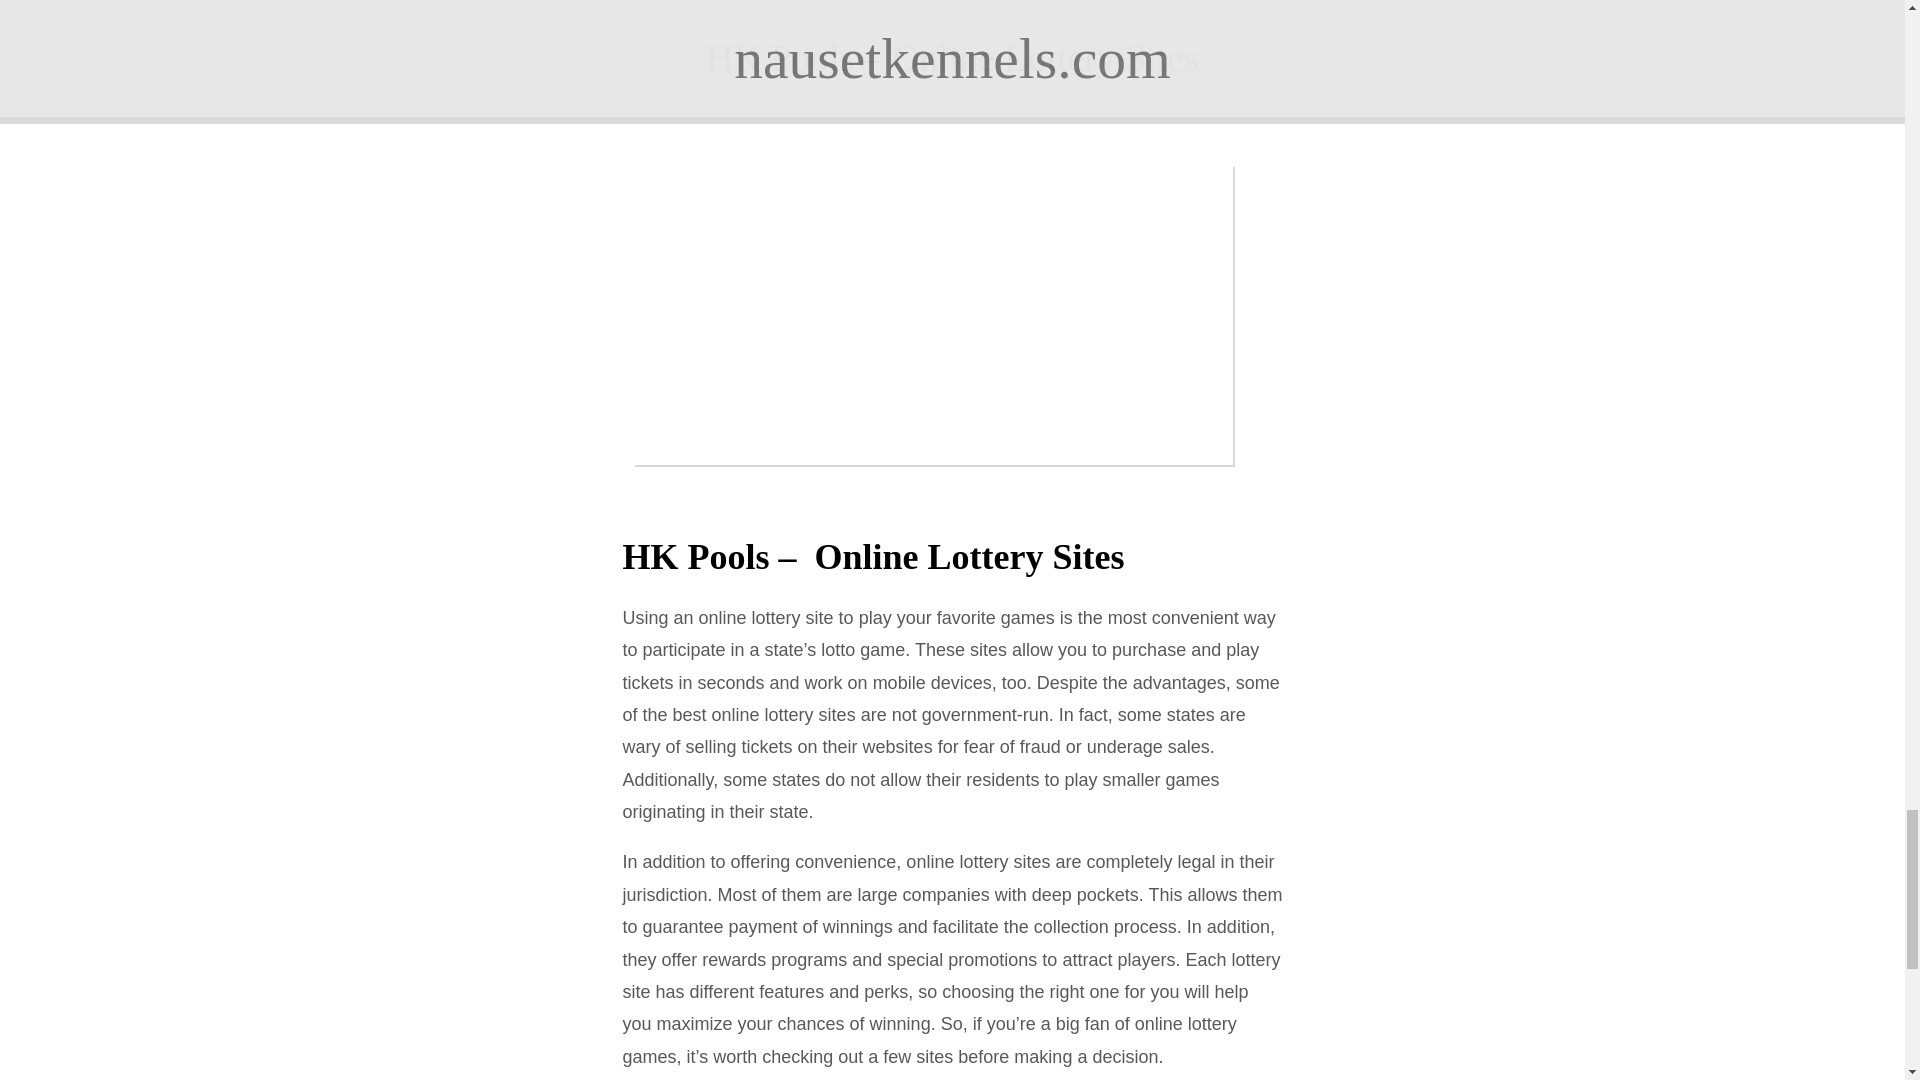 Image resolution: width=1920 pixels, height=1080 pixels. I want to click on togel, so click(1060, 4).